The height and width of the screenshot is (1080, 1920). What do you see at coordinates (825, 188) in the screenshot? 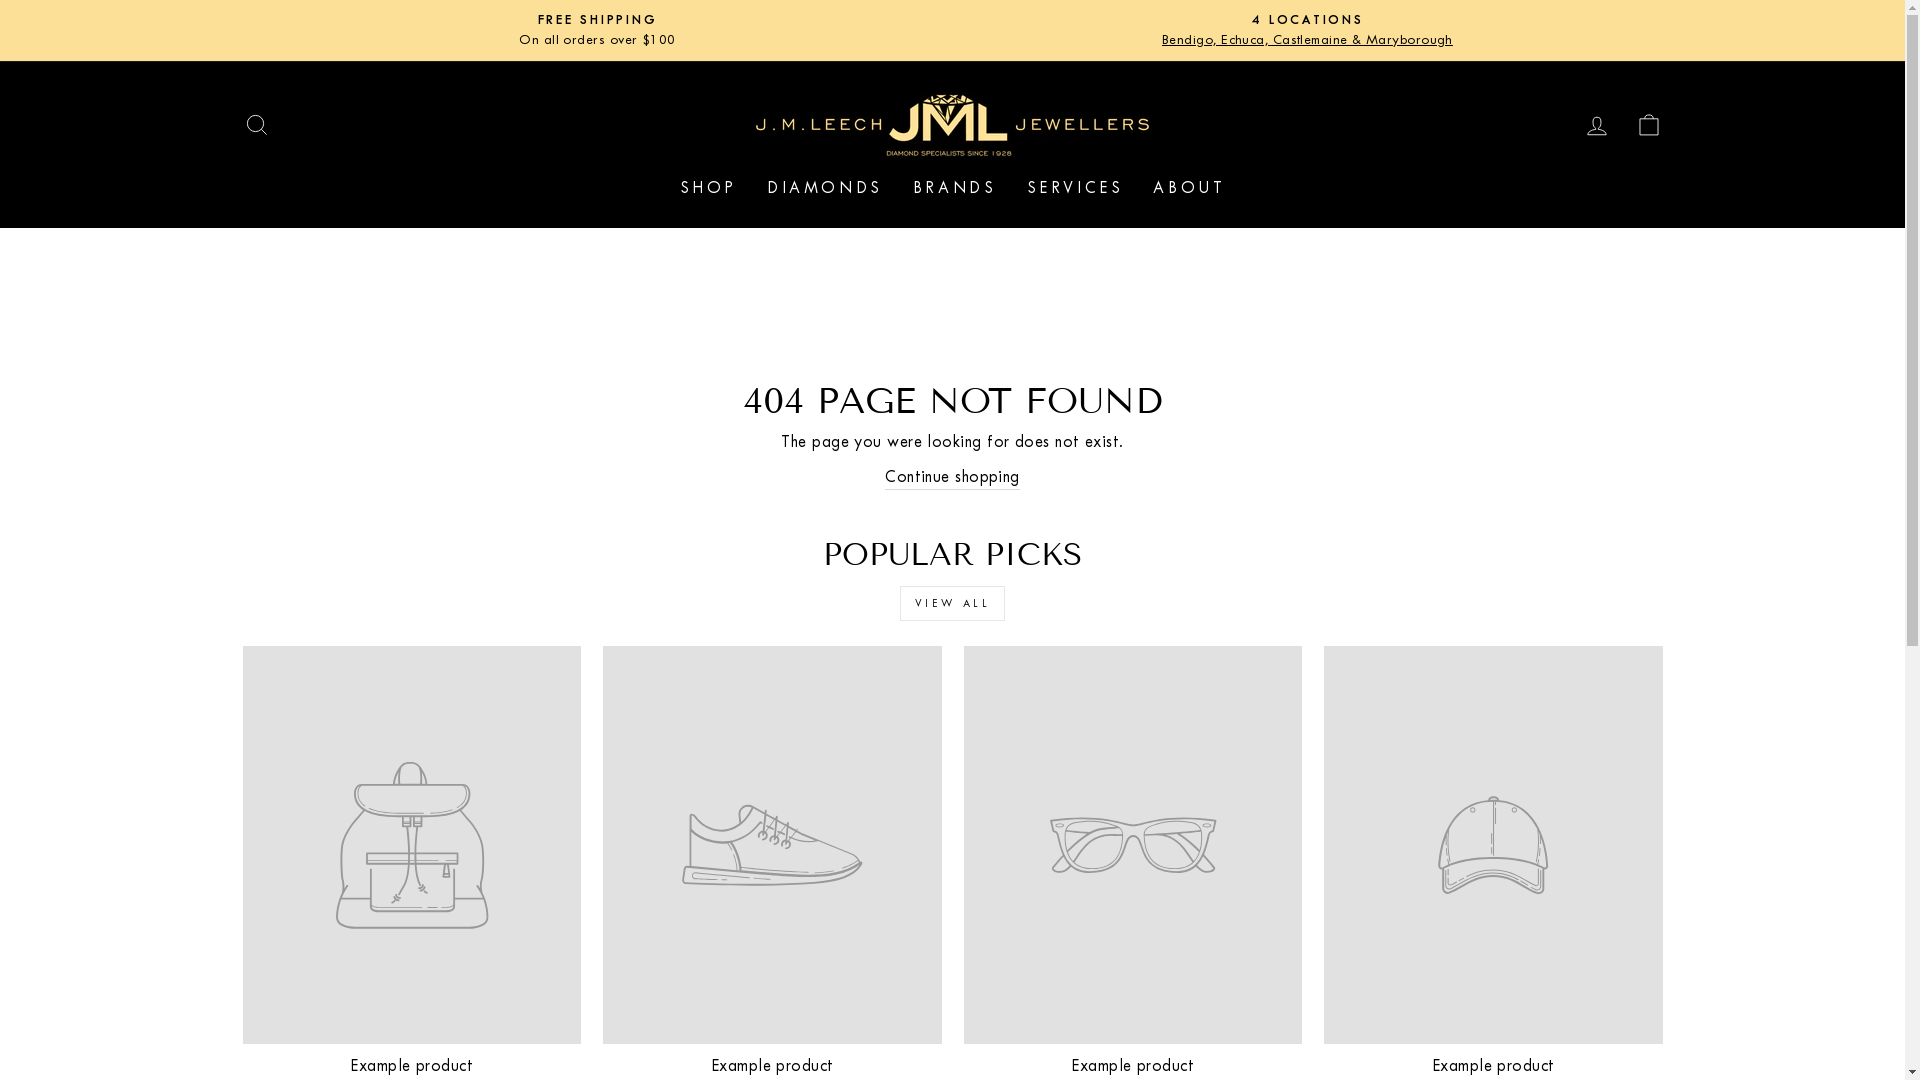
I see `DIAMONDS` at bounding box center [825, 188].